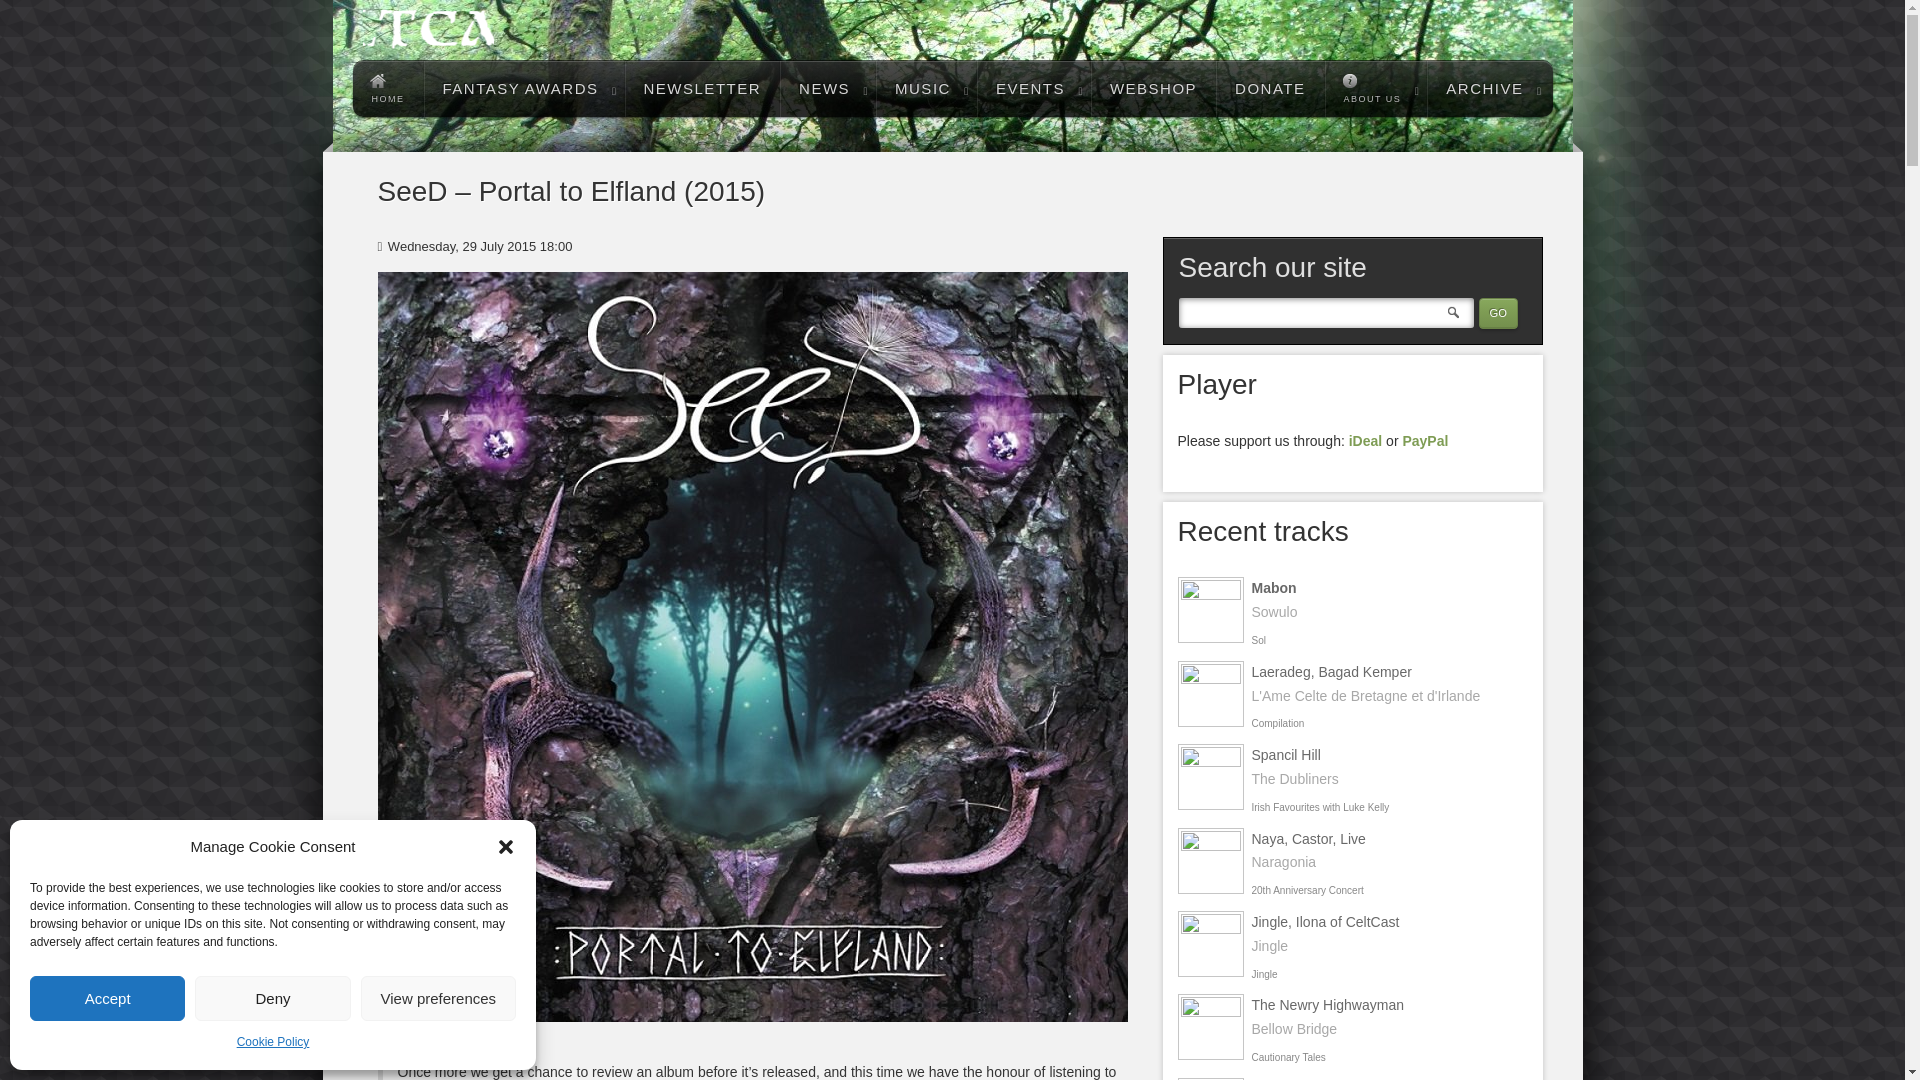 The height and width of the screenshot is (1080, 1920). I want to click on Accept, so click(107, 998).